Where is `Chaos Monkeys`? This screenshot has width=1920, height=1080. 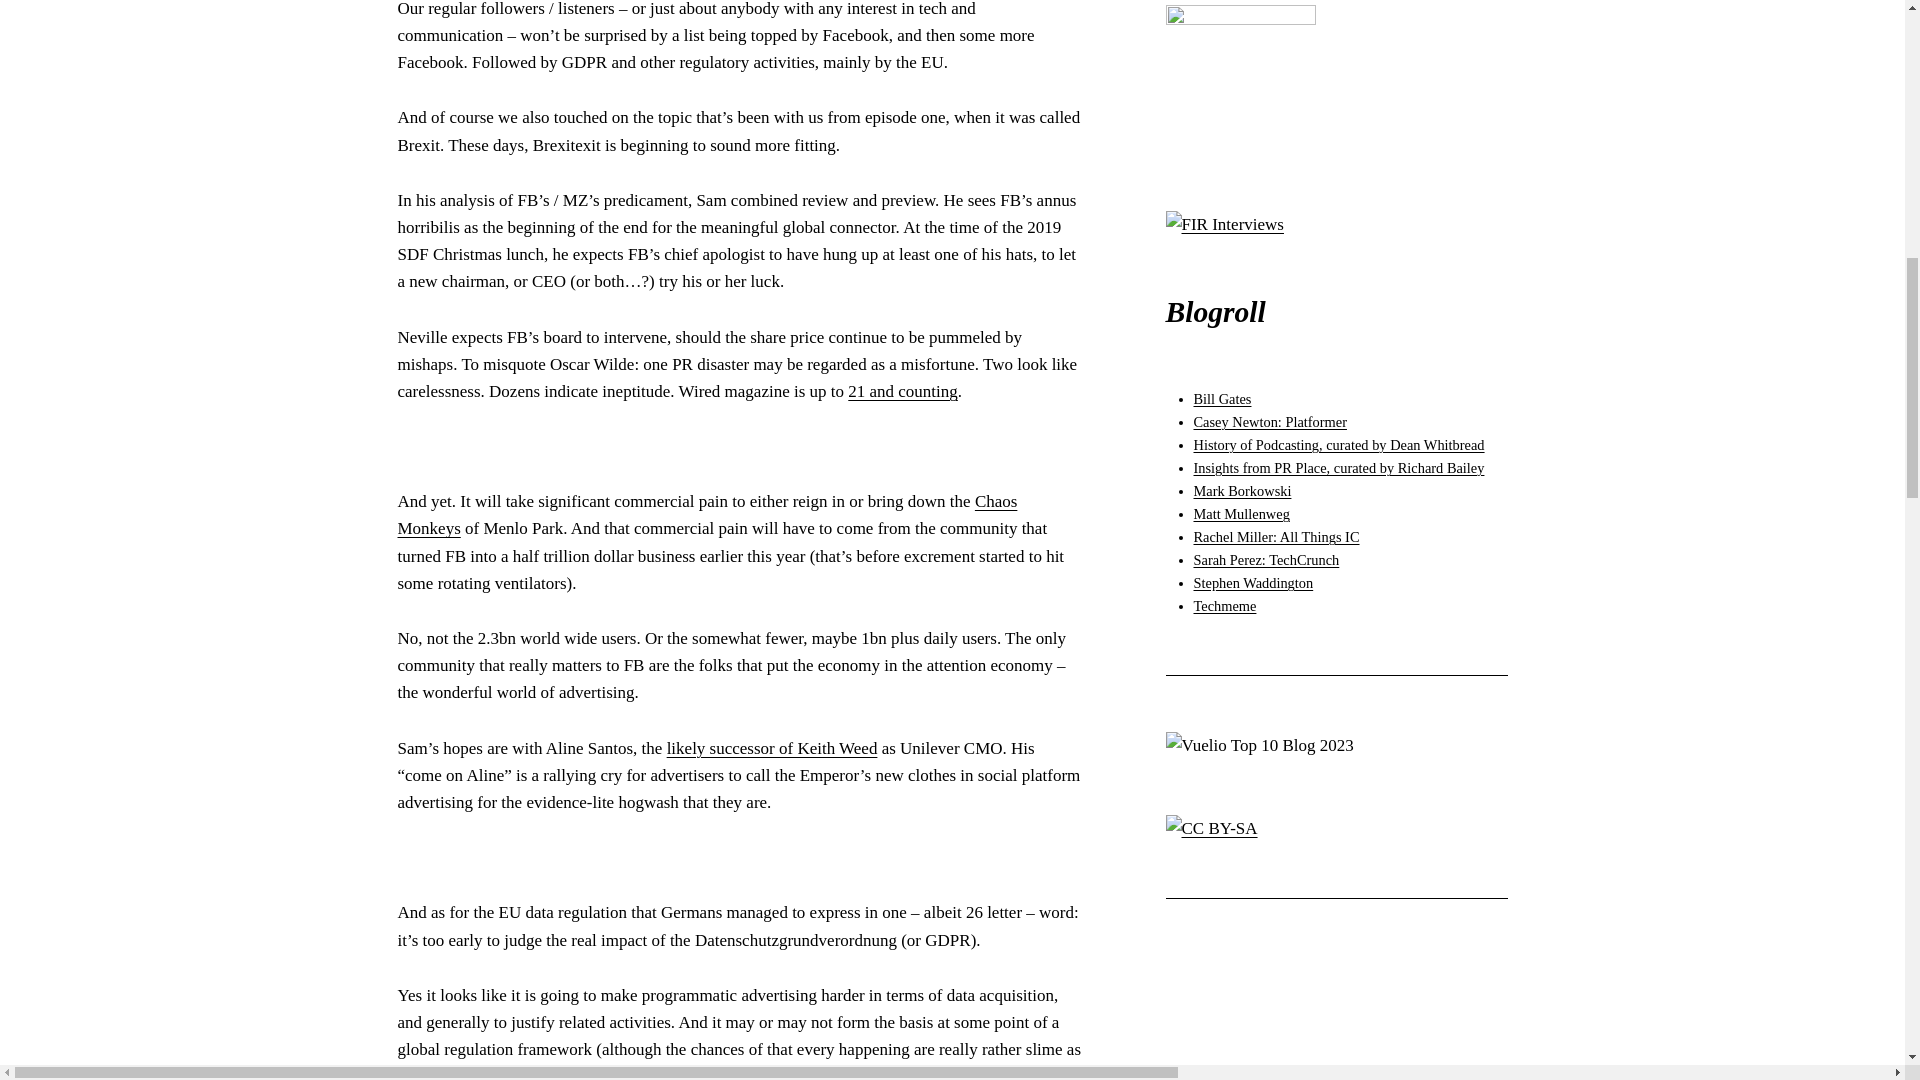 Chaos Monkeys is located at coordinates (707, 514).